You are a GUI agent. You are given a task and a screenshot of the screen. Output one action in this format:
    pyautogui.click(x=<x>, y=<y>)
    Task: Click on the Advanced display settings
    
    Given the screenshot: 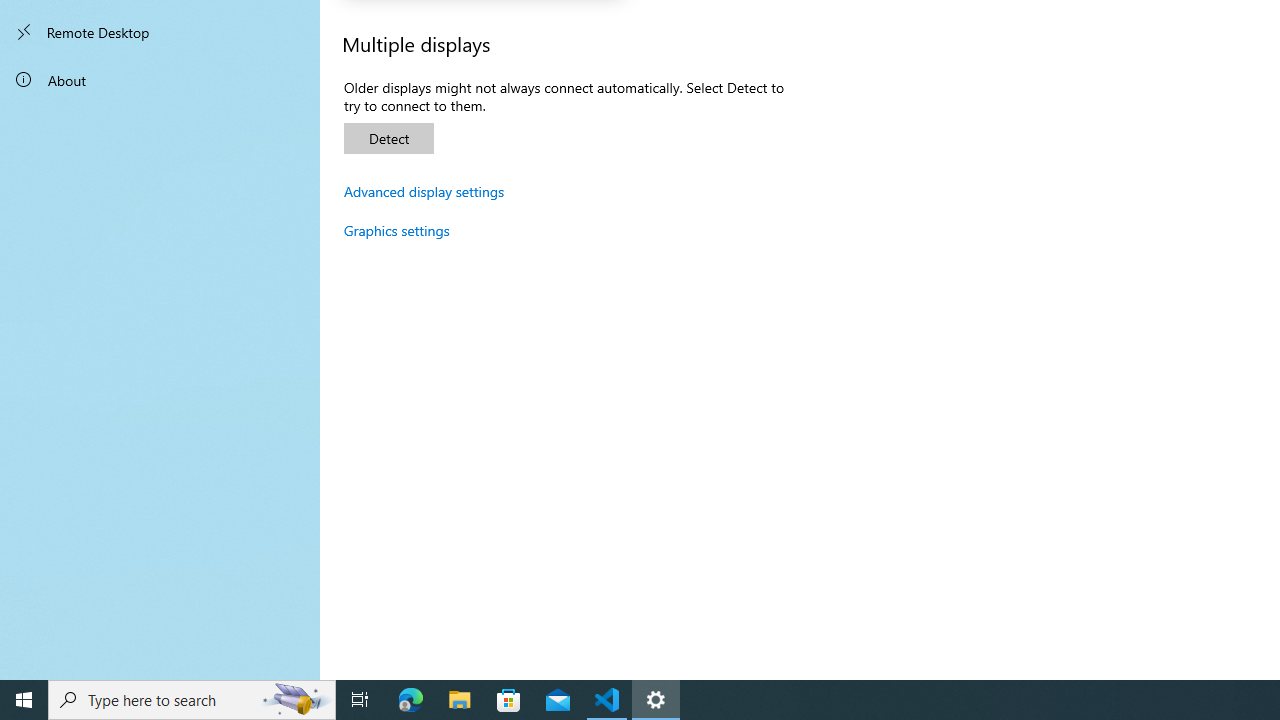 What is the action you would take?
    pyautogui.click(x=424, y=191)
    